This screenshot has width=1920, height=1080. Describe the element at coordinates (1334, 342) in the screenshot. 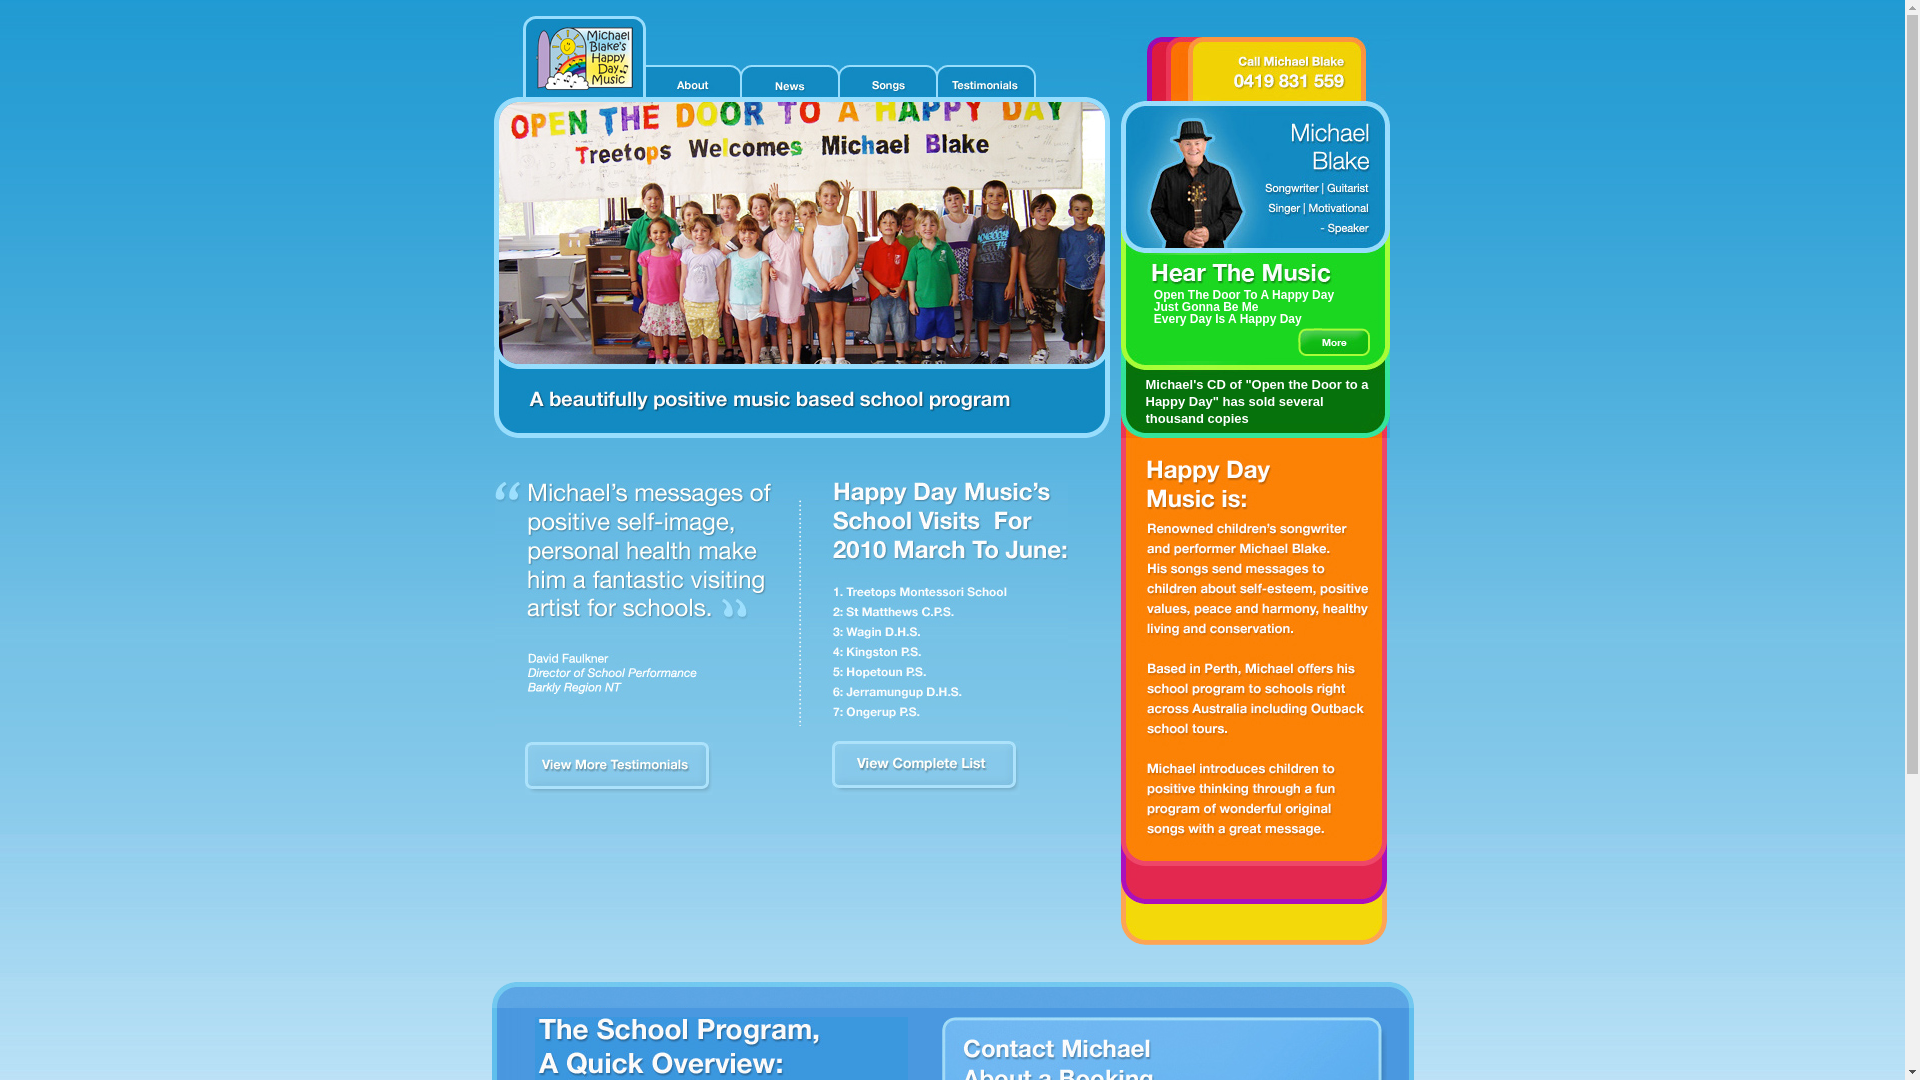

I see `More...` at that location.